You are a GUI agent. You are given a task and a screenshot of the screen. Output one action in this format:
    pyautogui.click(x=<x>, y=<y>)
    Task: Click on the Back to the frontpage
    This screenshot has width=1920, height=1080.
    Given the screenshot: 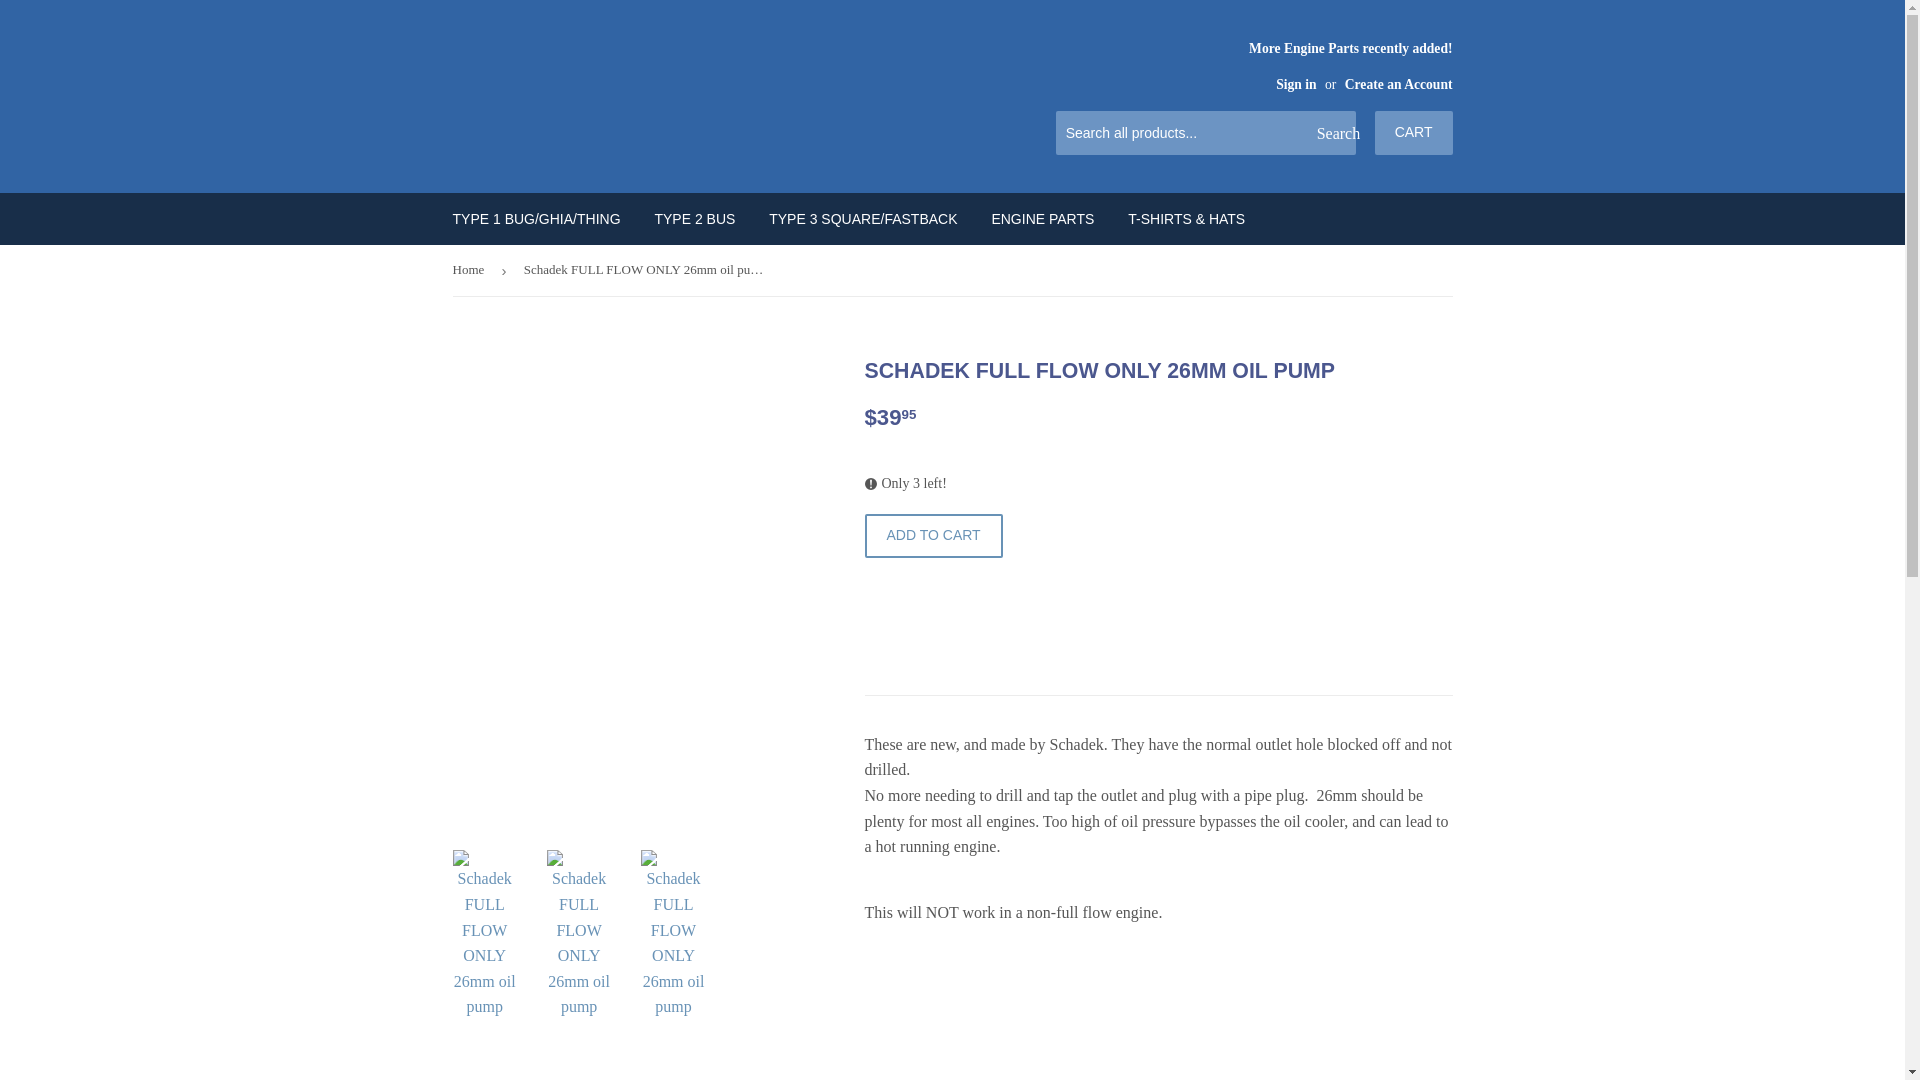 What is the action you would take?
    pyautogui.click(x=471, y=270)
    